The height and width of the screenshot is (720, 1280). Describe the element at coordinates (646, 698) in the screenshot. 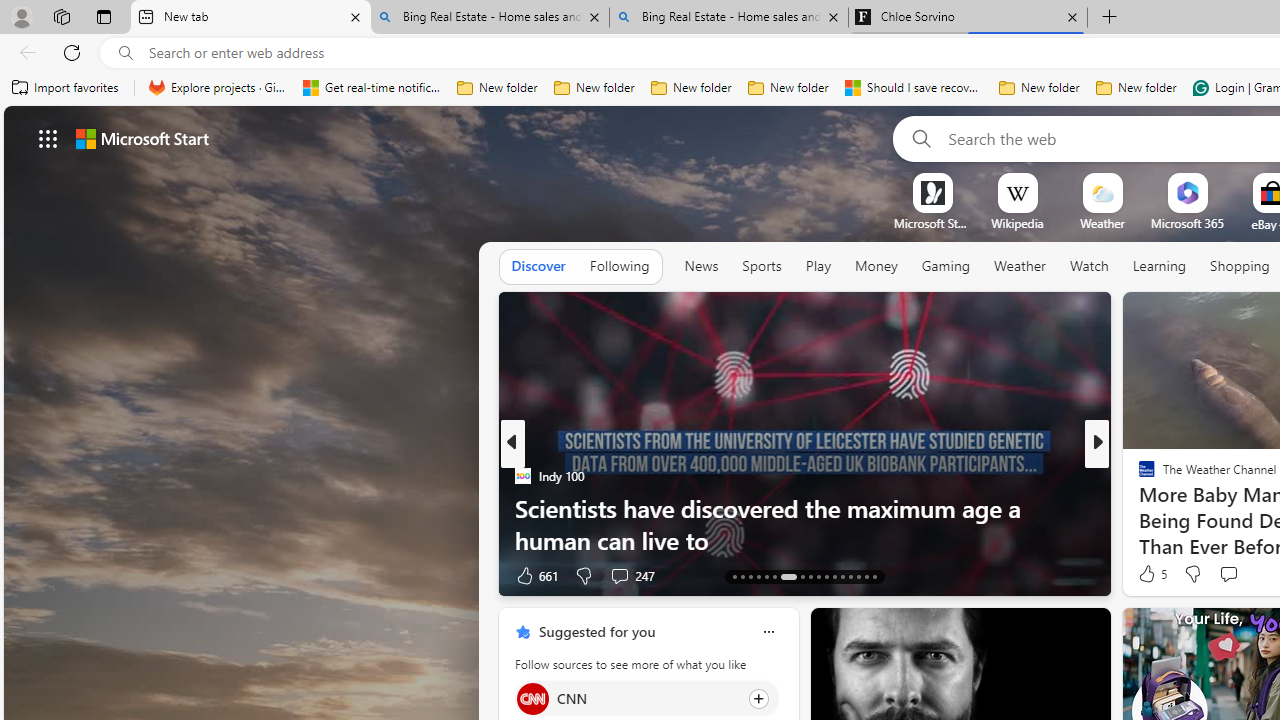

I see `Click to follow source CNN` at that location.